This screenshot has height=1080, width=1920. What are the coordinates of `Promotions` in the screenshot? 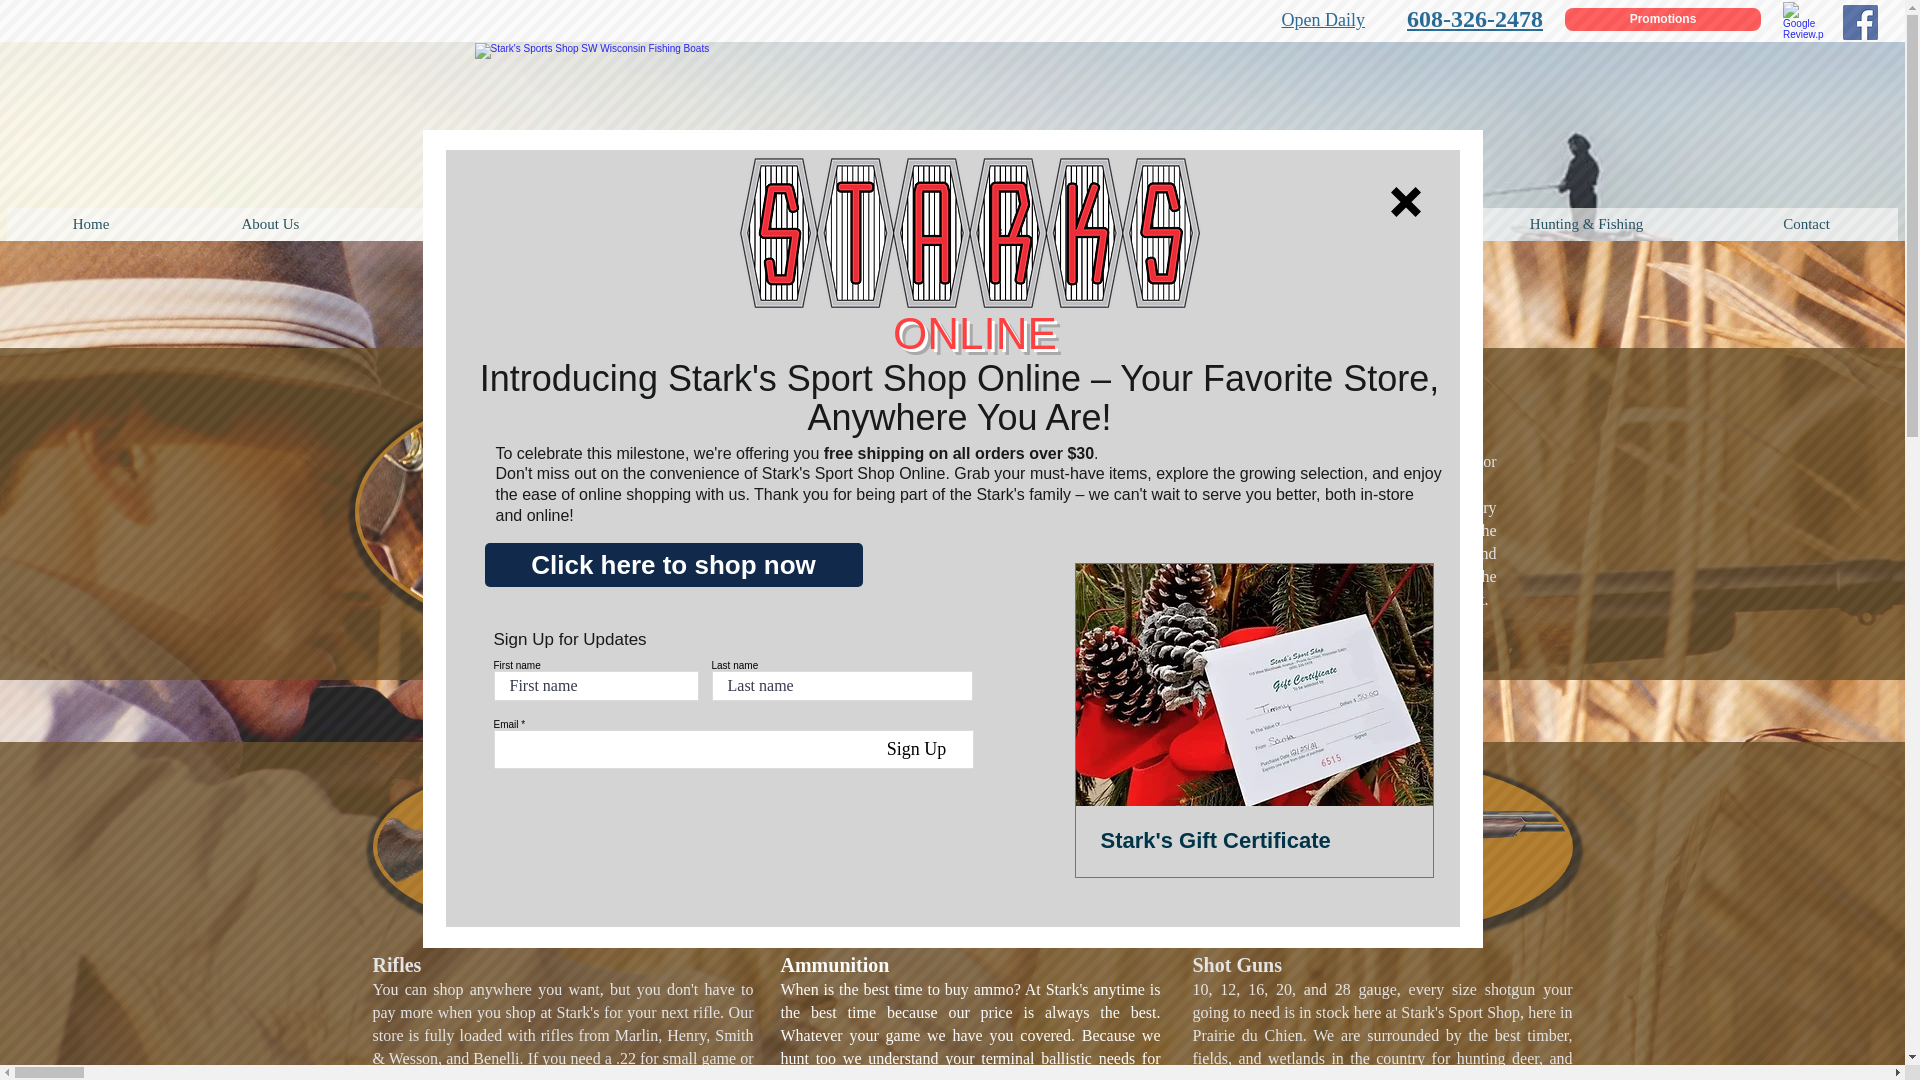 It's located at (1662, 19).